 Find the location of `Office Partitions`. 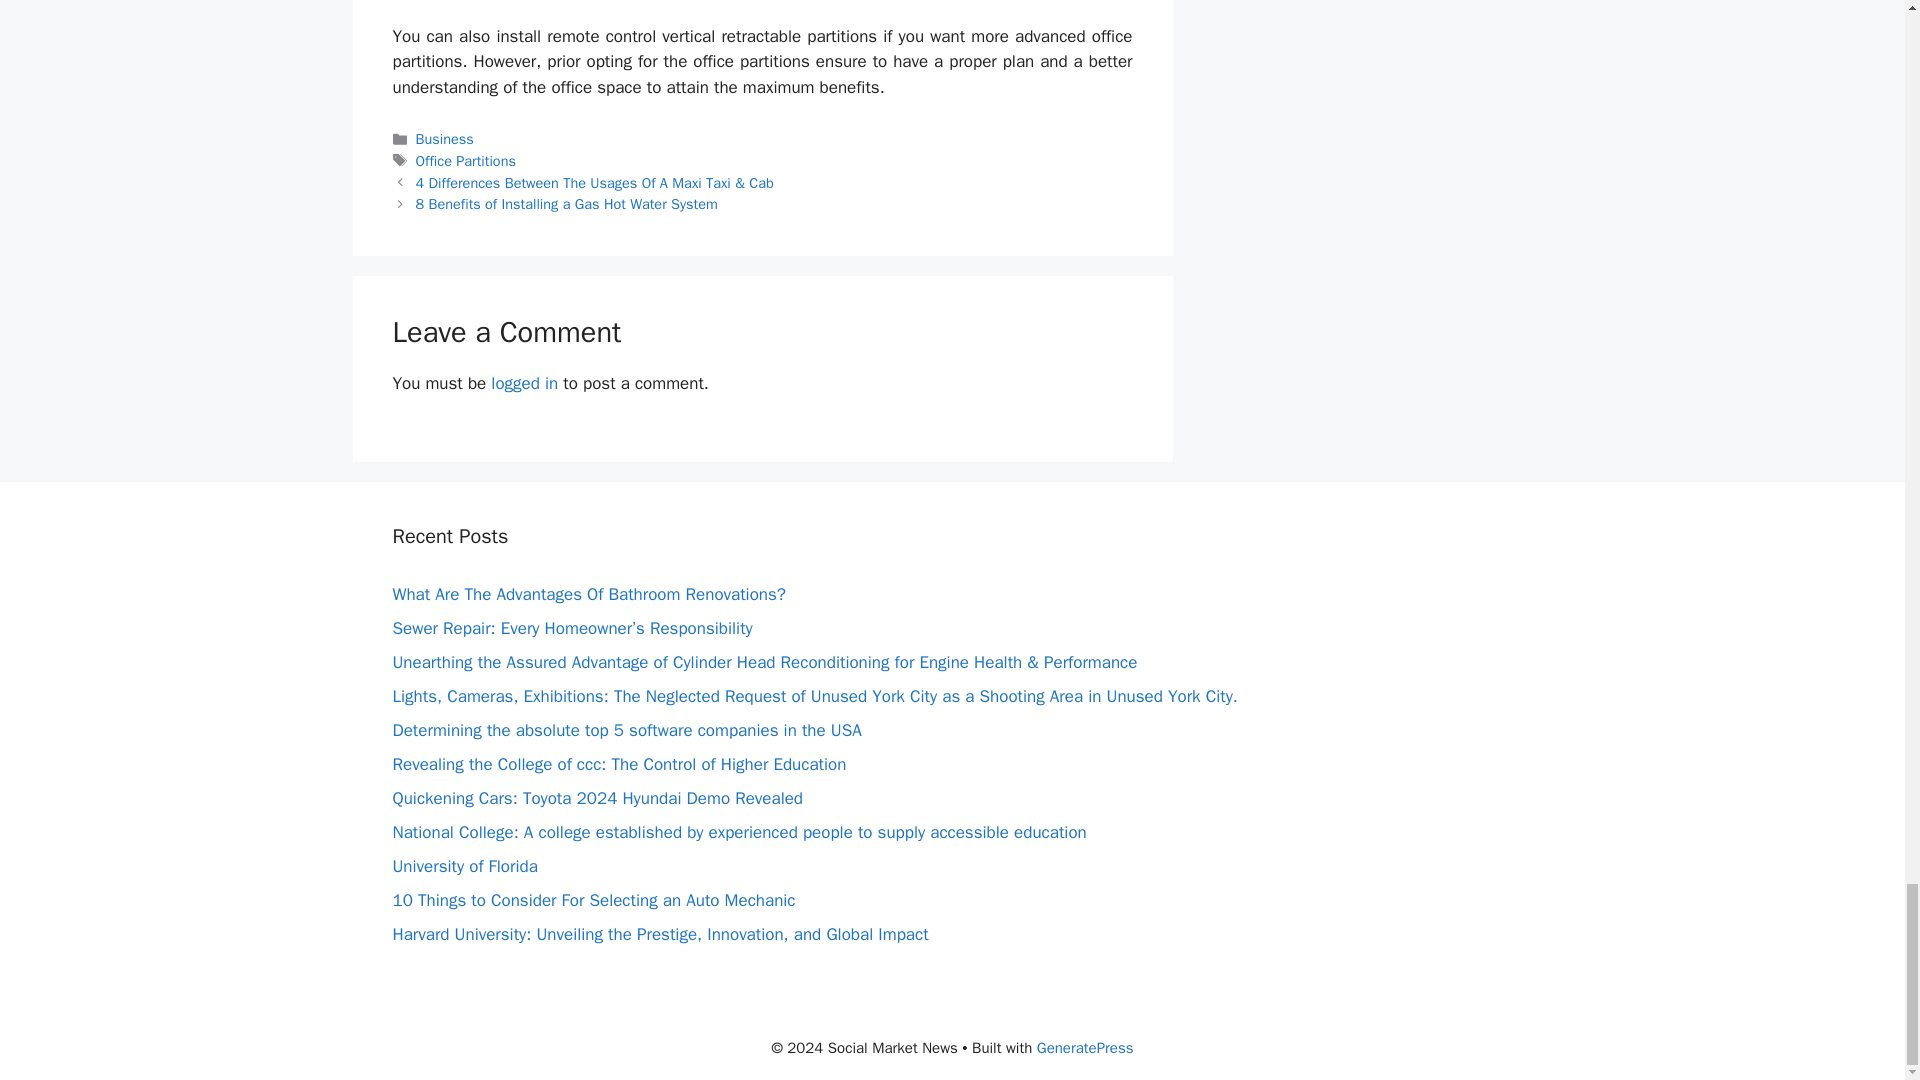

Office Partitions is located at coordinates (466, 160).